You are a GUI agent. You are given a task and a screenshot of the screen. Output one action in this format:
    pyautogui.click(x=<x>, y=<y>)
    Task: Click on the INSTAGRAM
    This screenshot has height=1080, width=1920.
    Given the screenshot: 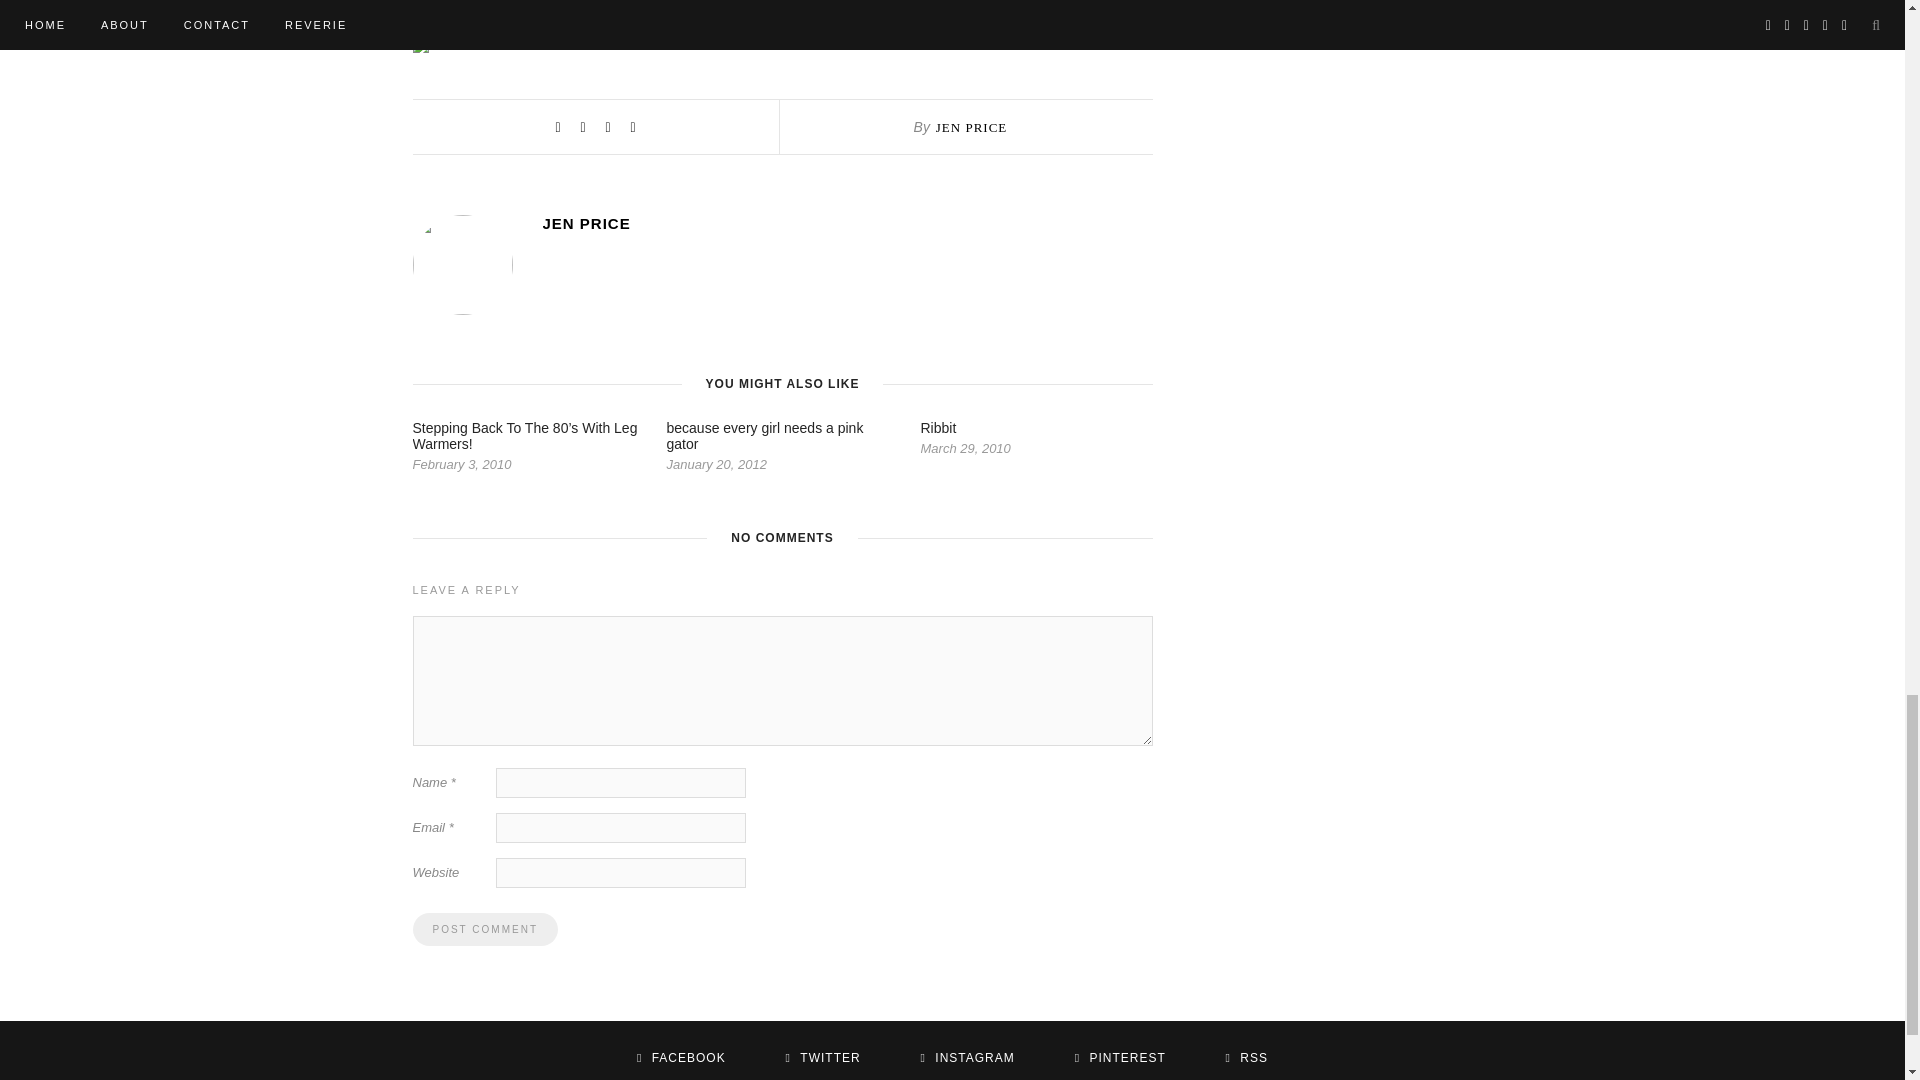 What is the action you would take?
    pyautogui.click(x=968, y=1057)
    